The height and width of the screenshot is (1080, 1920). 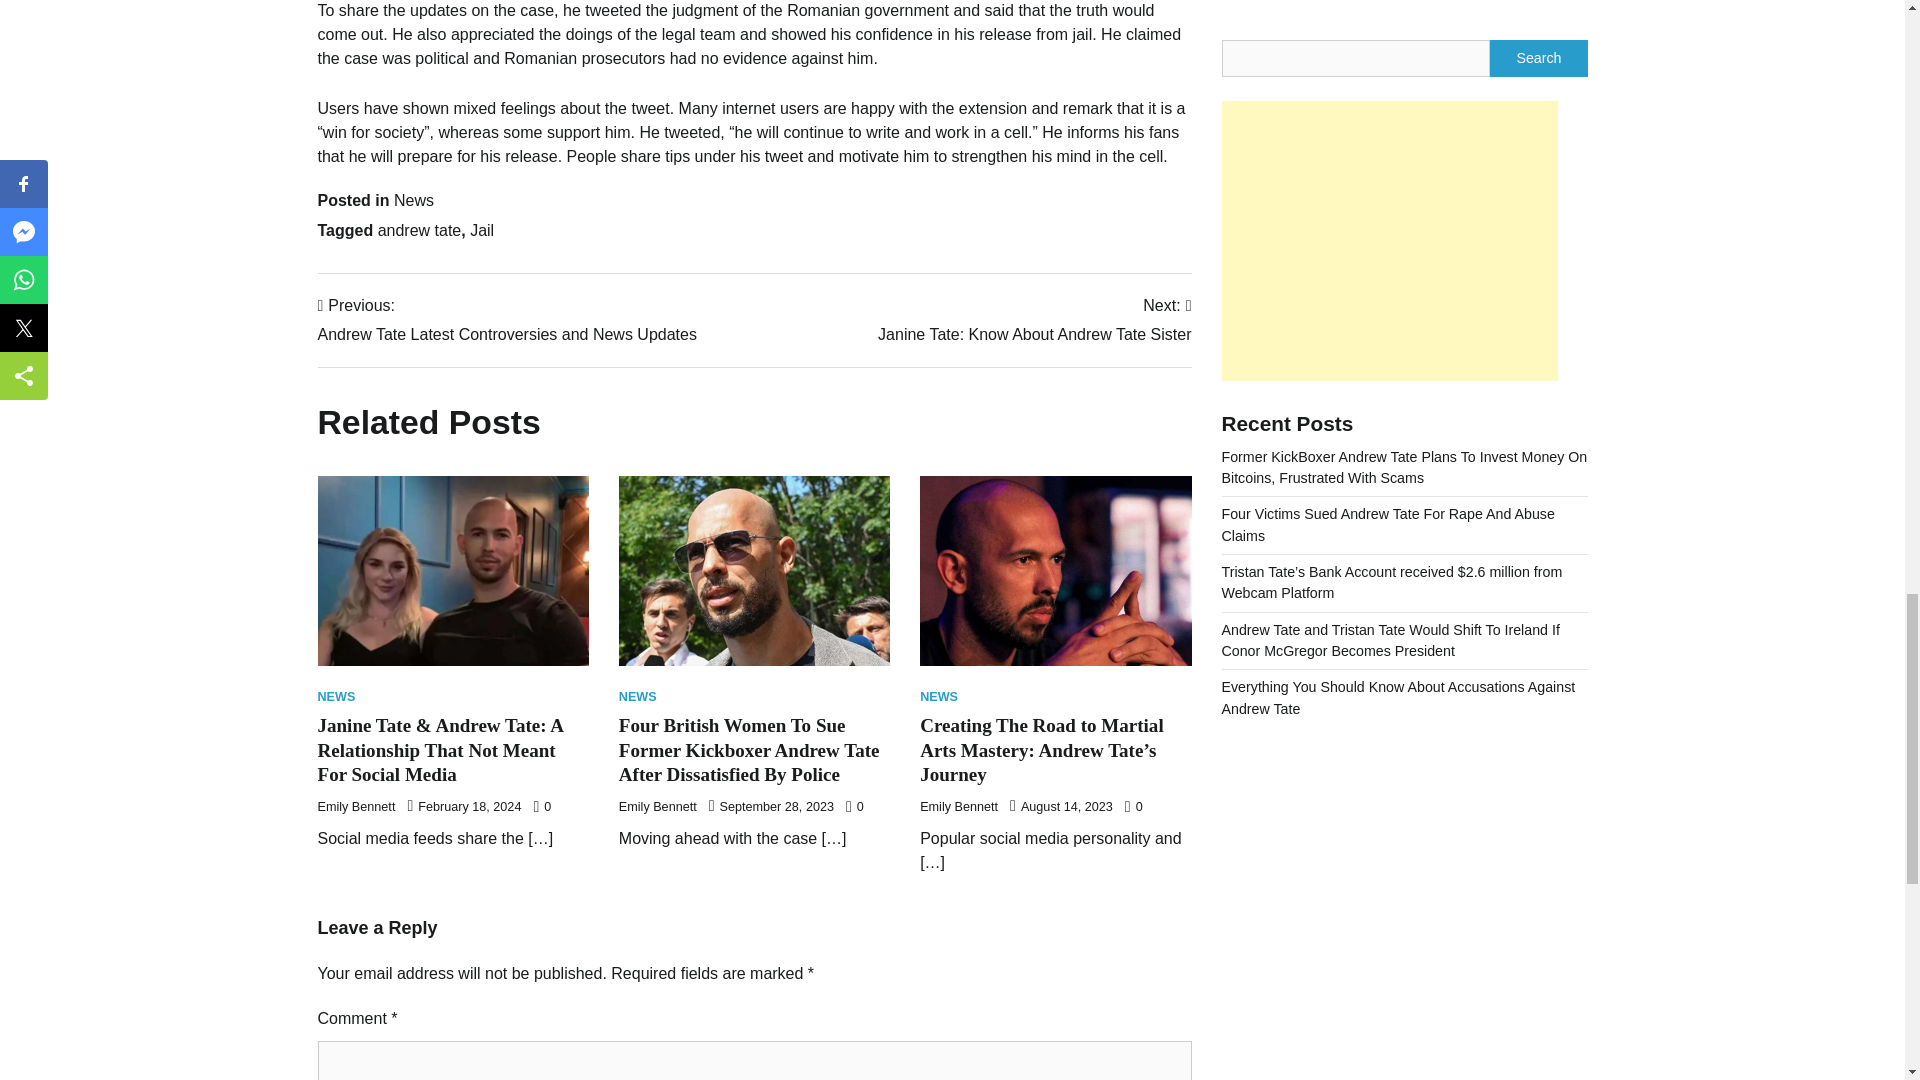 I want to click on NEWS, so click(x=482, y=230).